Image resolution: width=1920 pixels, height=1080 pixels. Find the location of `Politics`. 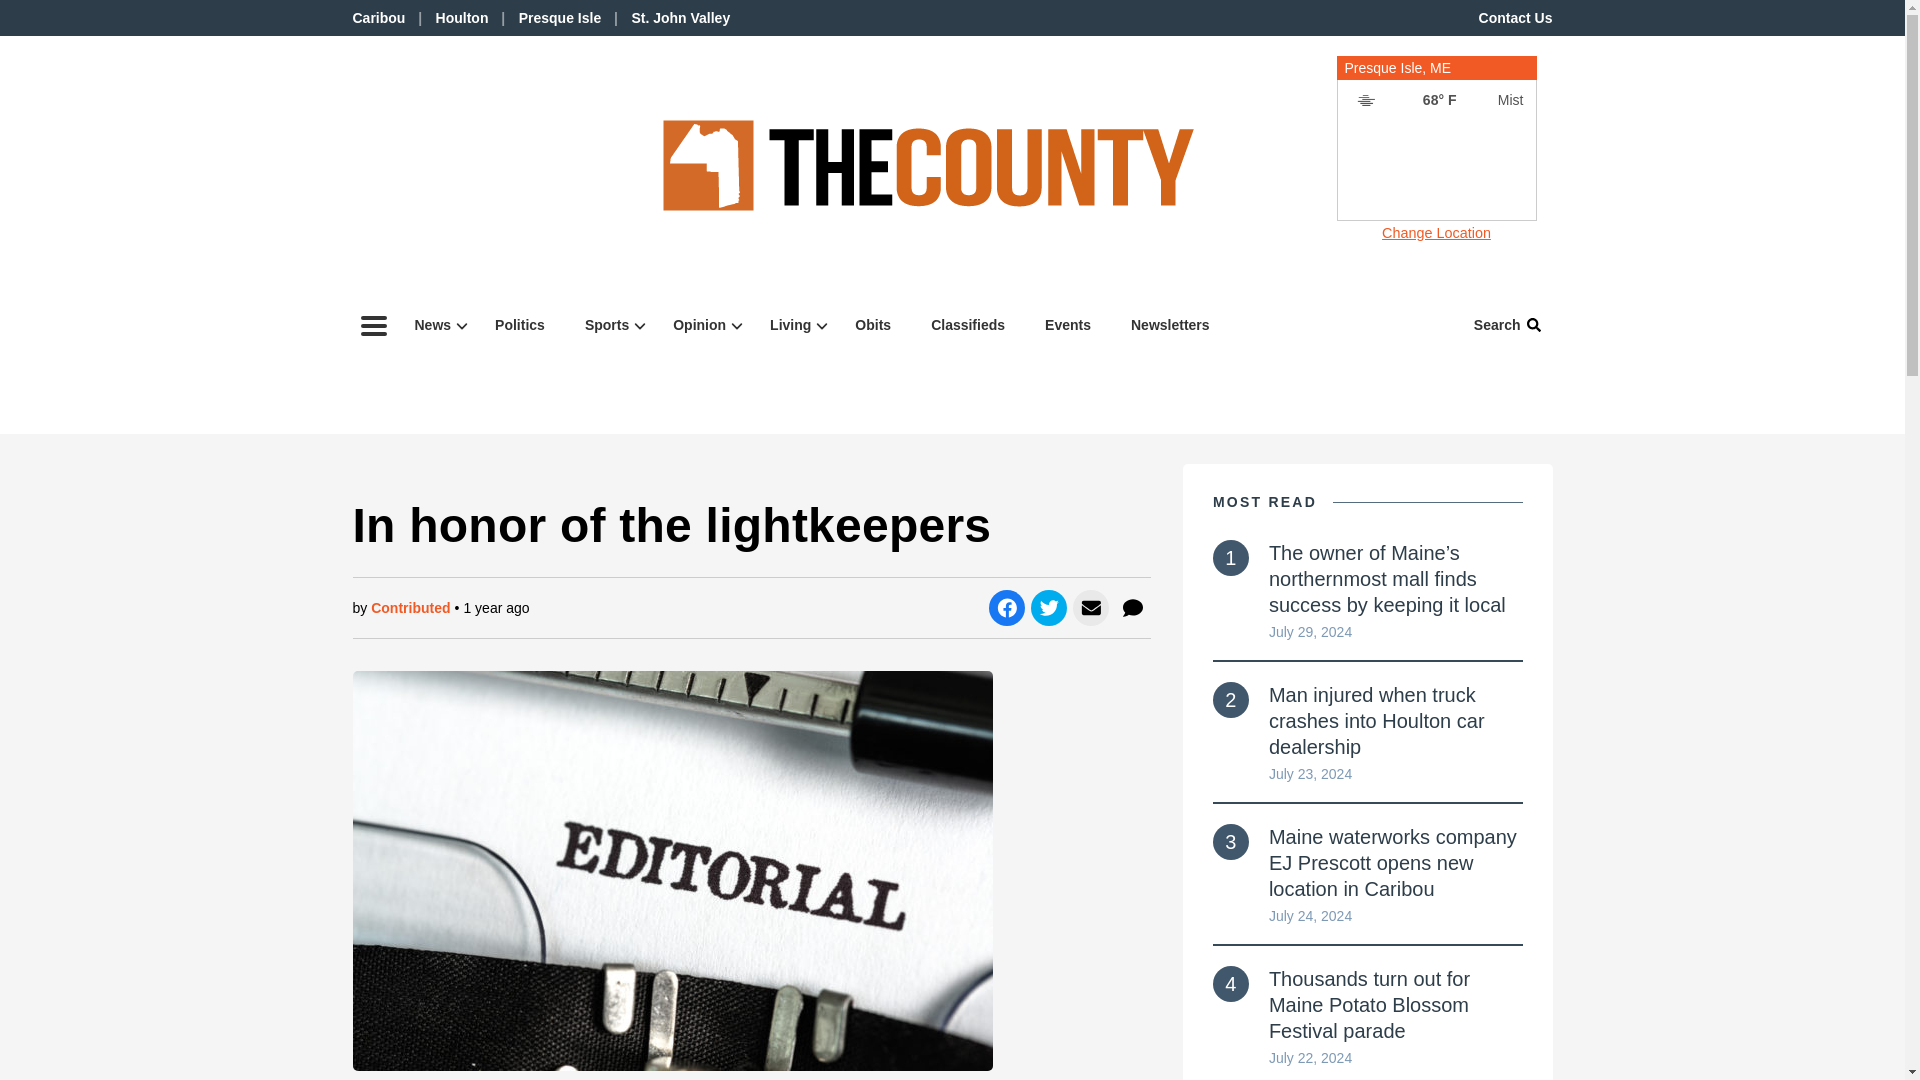

Politics is located at coordinates (968, 325).